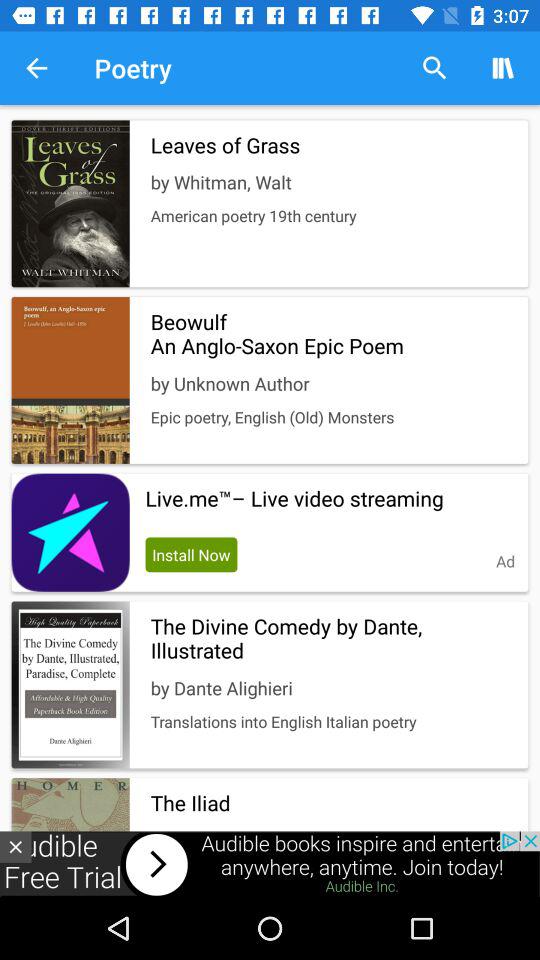 This screenshot has width=540, height=960. What do you see at coordinates (270, 864) in the screenshot?
I see `advertisement` at bounding box center [270, 864].